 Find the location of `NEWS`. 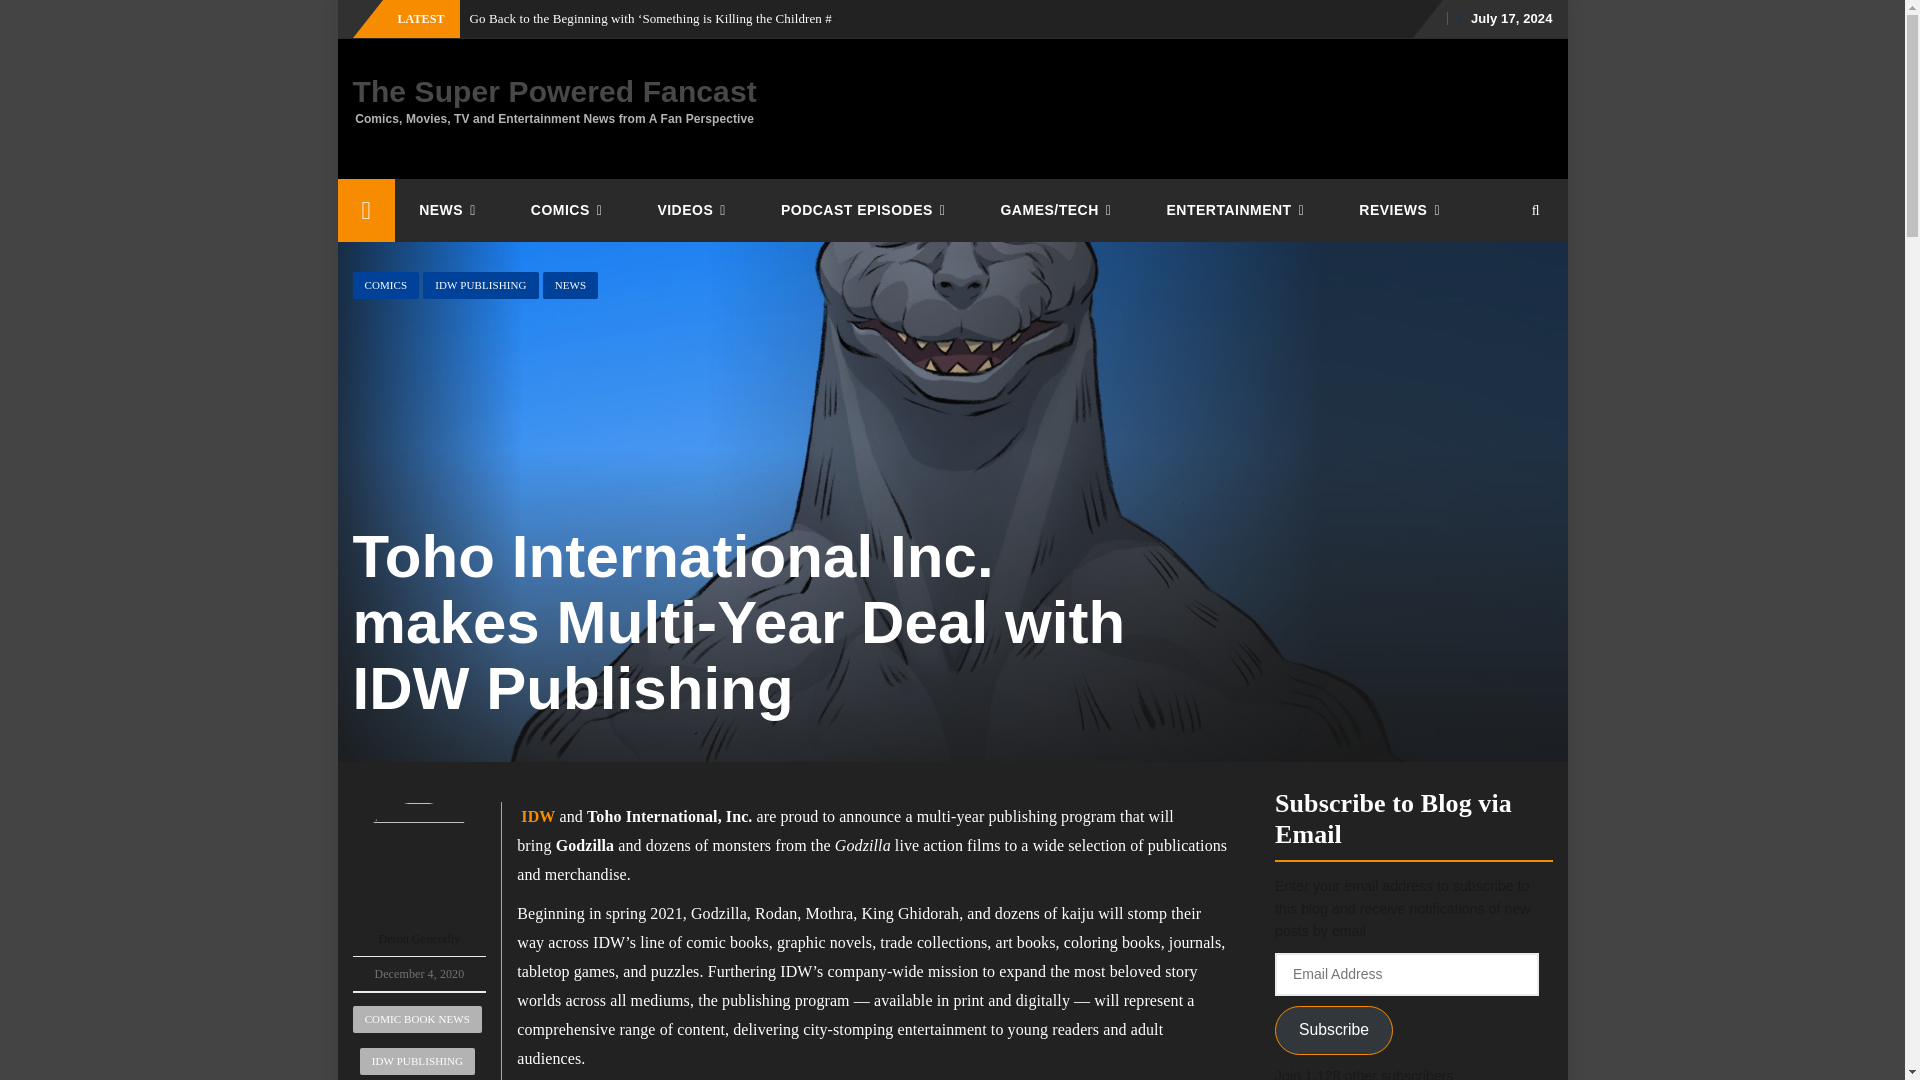

NEWS is located at coordinates (450, 210).